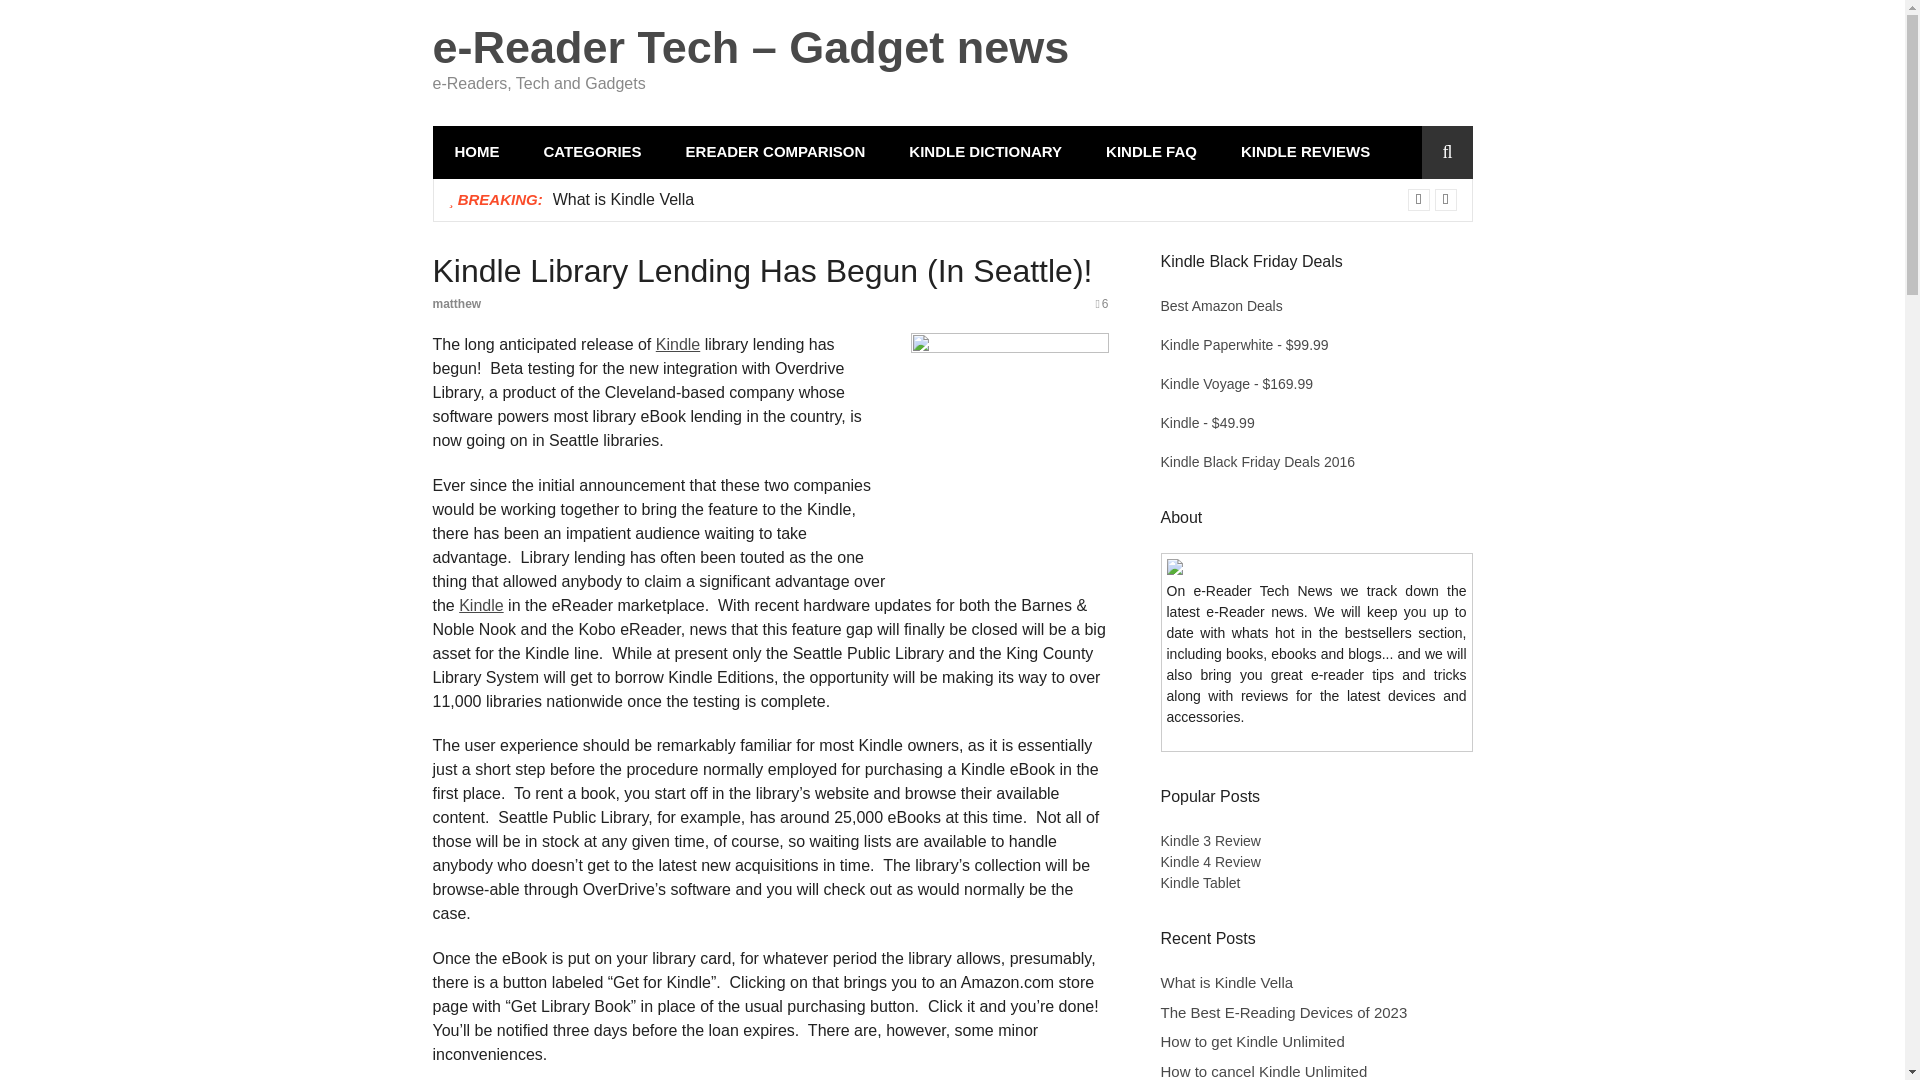 The image size is (1920, 1080). What do you see at coordinates (678, 344) in the screenshot?
I see `Kindle` at bounding box center [678, 344].